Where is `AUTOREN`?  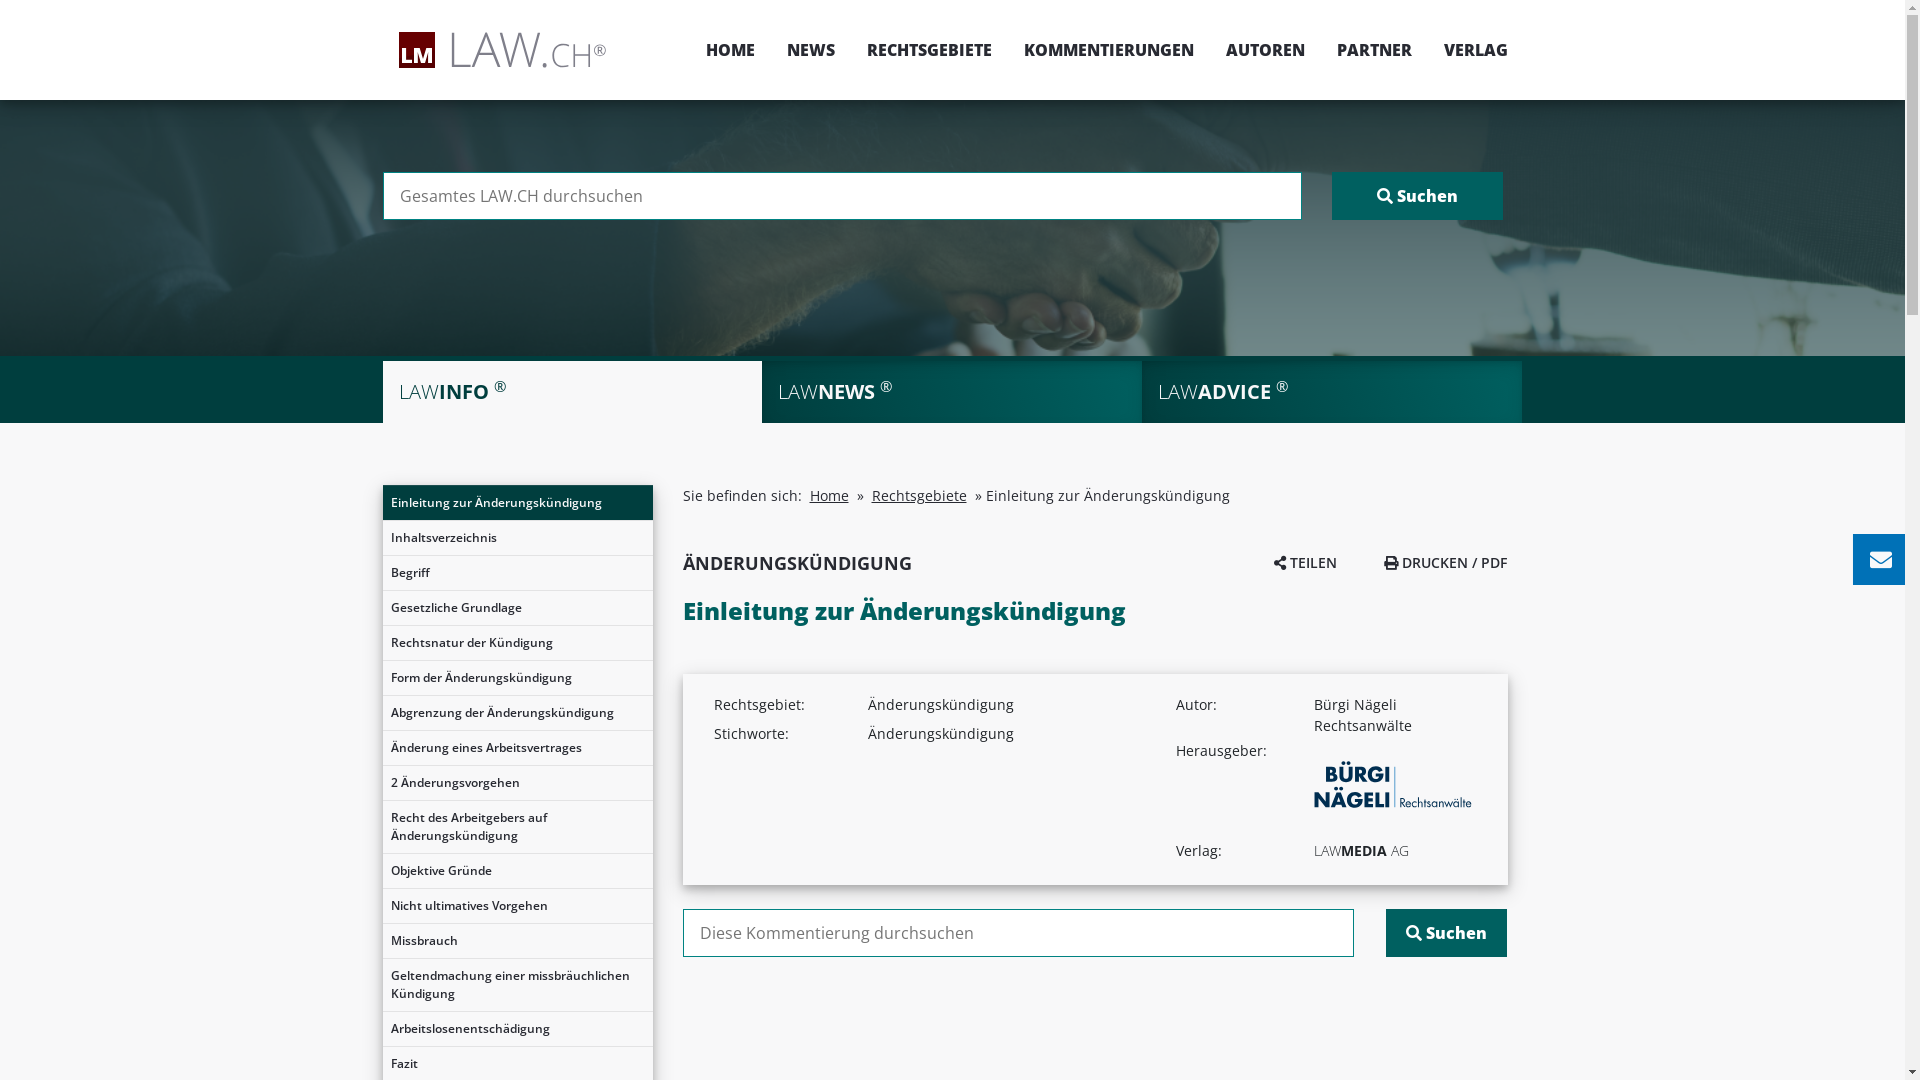
AUTOREN is located at coordinates (1266, 50).